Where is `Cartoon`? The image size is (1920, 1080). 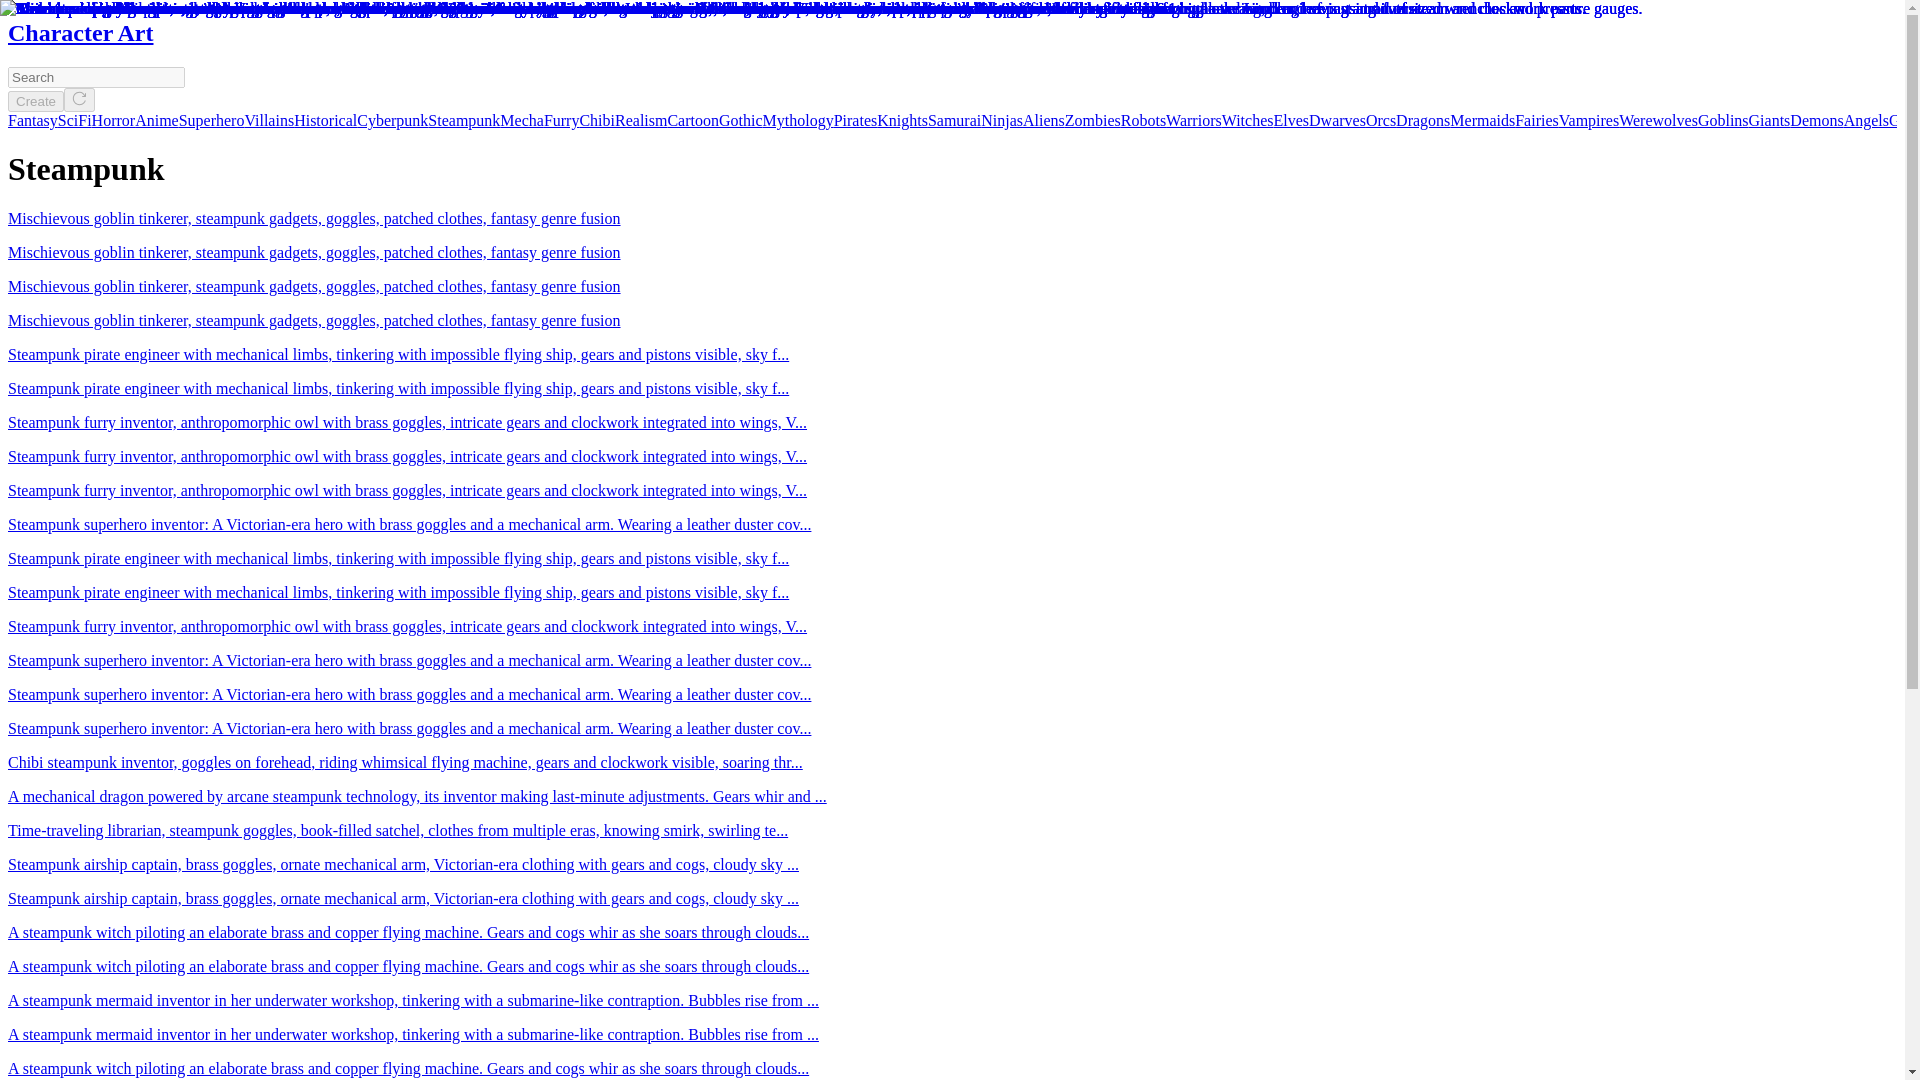
Cartoon is located at coordinates (692, 120).